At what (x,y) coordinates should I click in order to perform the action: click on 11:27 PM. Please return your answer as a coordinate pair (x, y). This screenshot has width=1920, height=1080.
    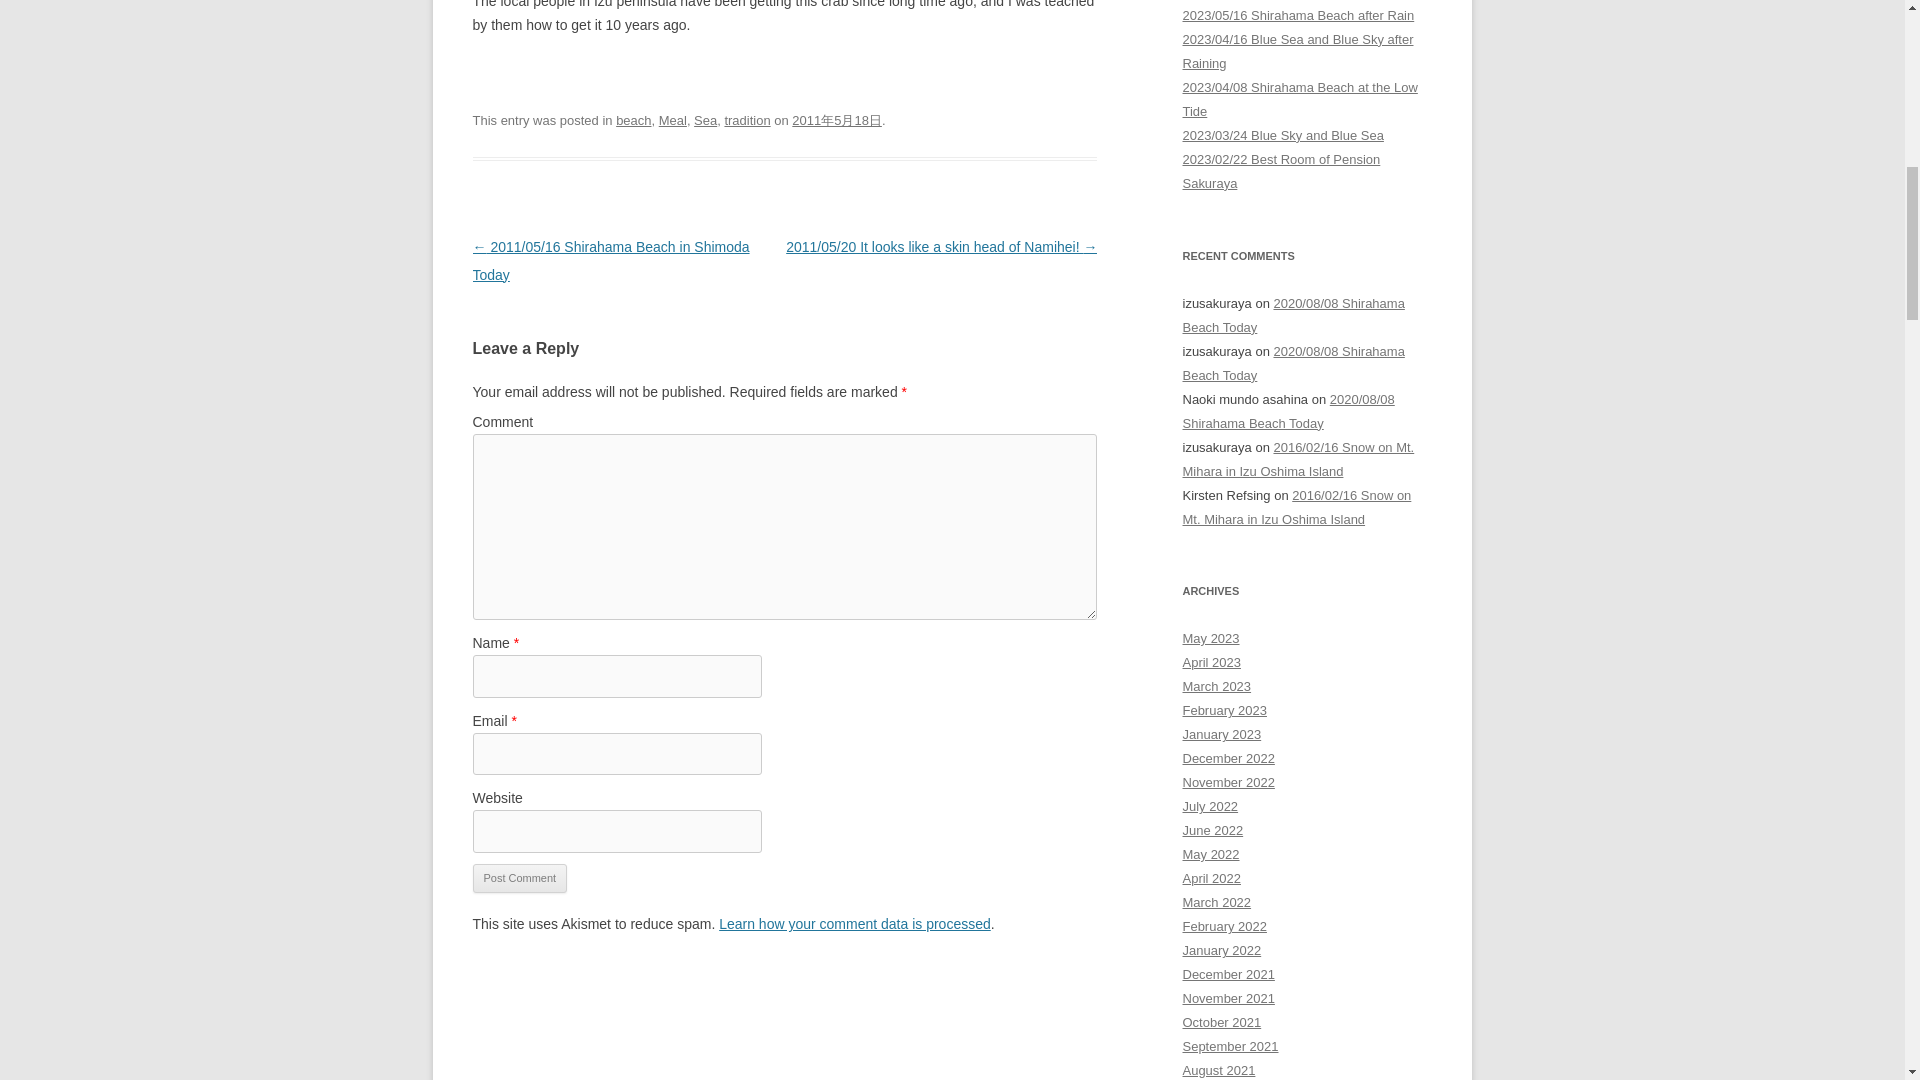
    Looking at the image, I should click on (836, 120).